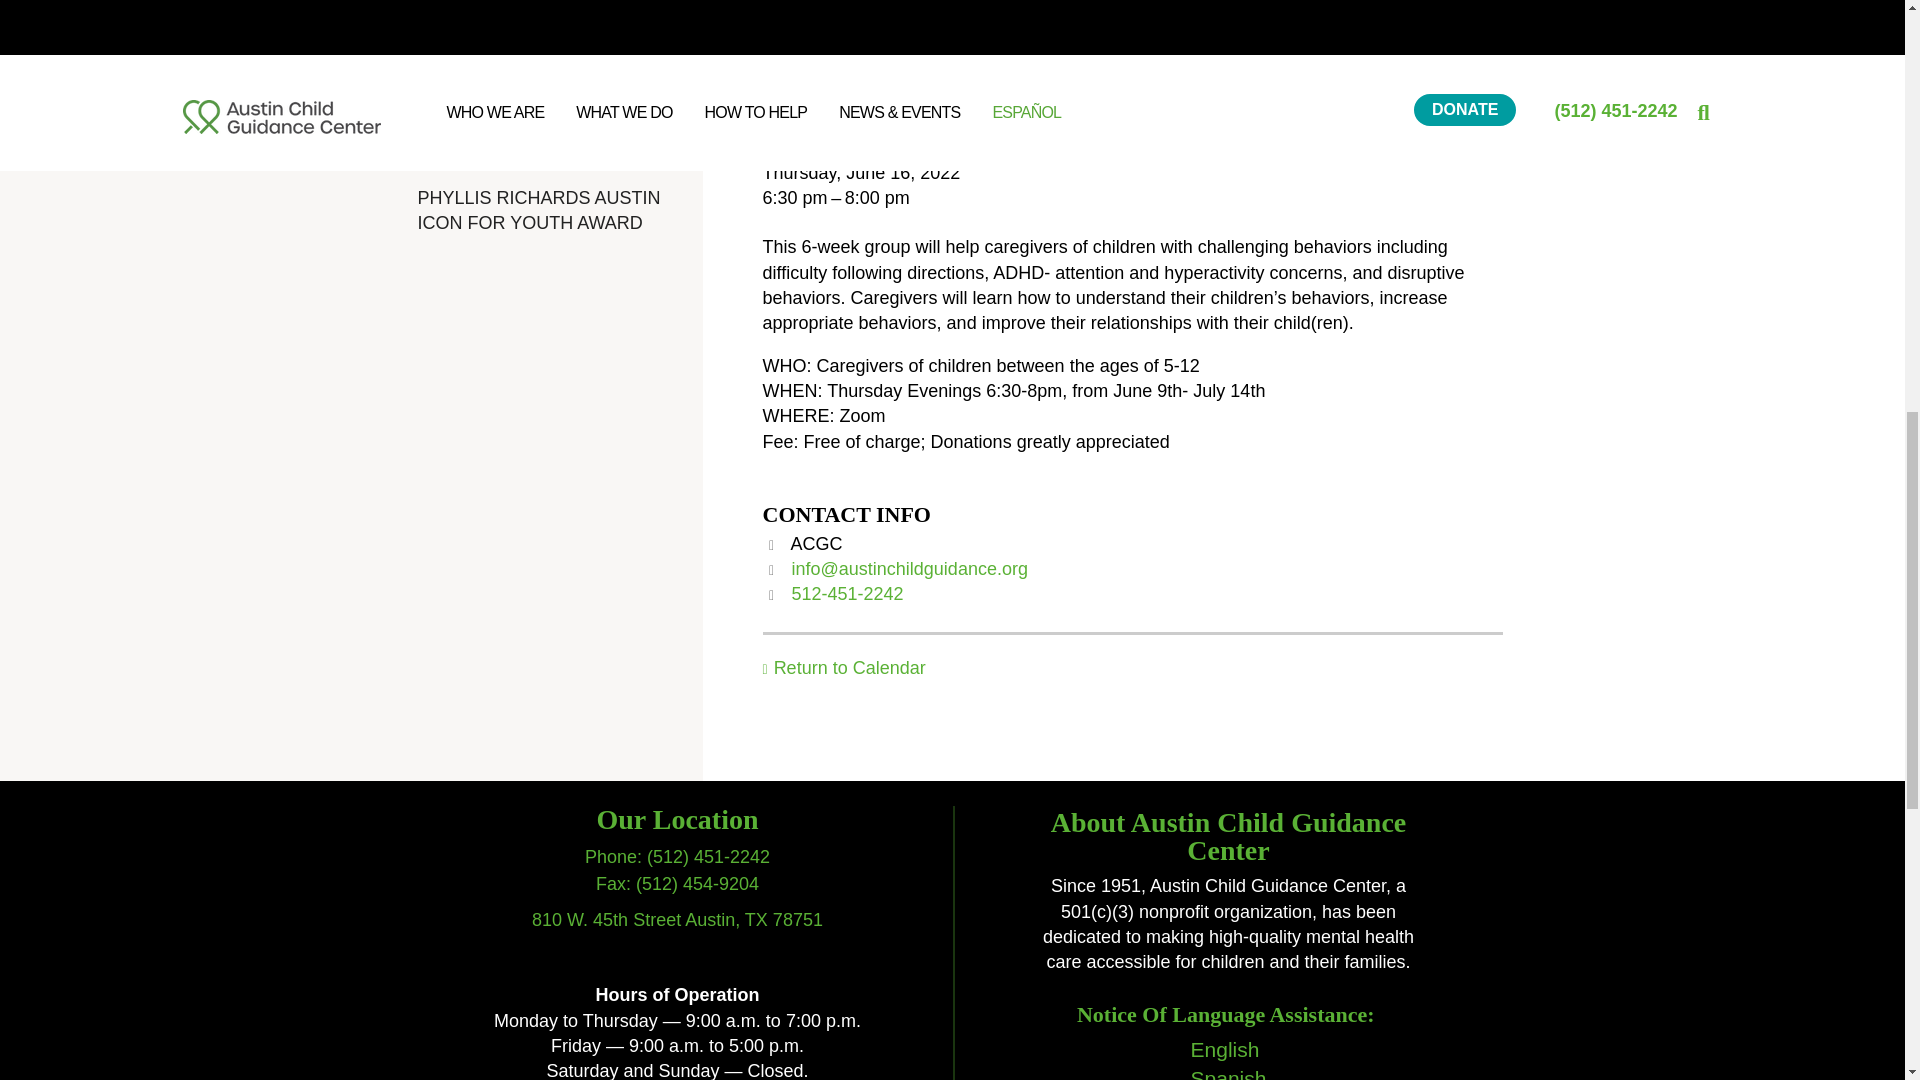 Image resolution: width=1920 pixels, height=1080 pixels. What do you see at coordinates (932, 544) in the screenshot?
I see `ACGC` at bounding box center [932, 544].